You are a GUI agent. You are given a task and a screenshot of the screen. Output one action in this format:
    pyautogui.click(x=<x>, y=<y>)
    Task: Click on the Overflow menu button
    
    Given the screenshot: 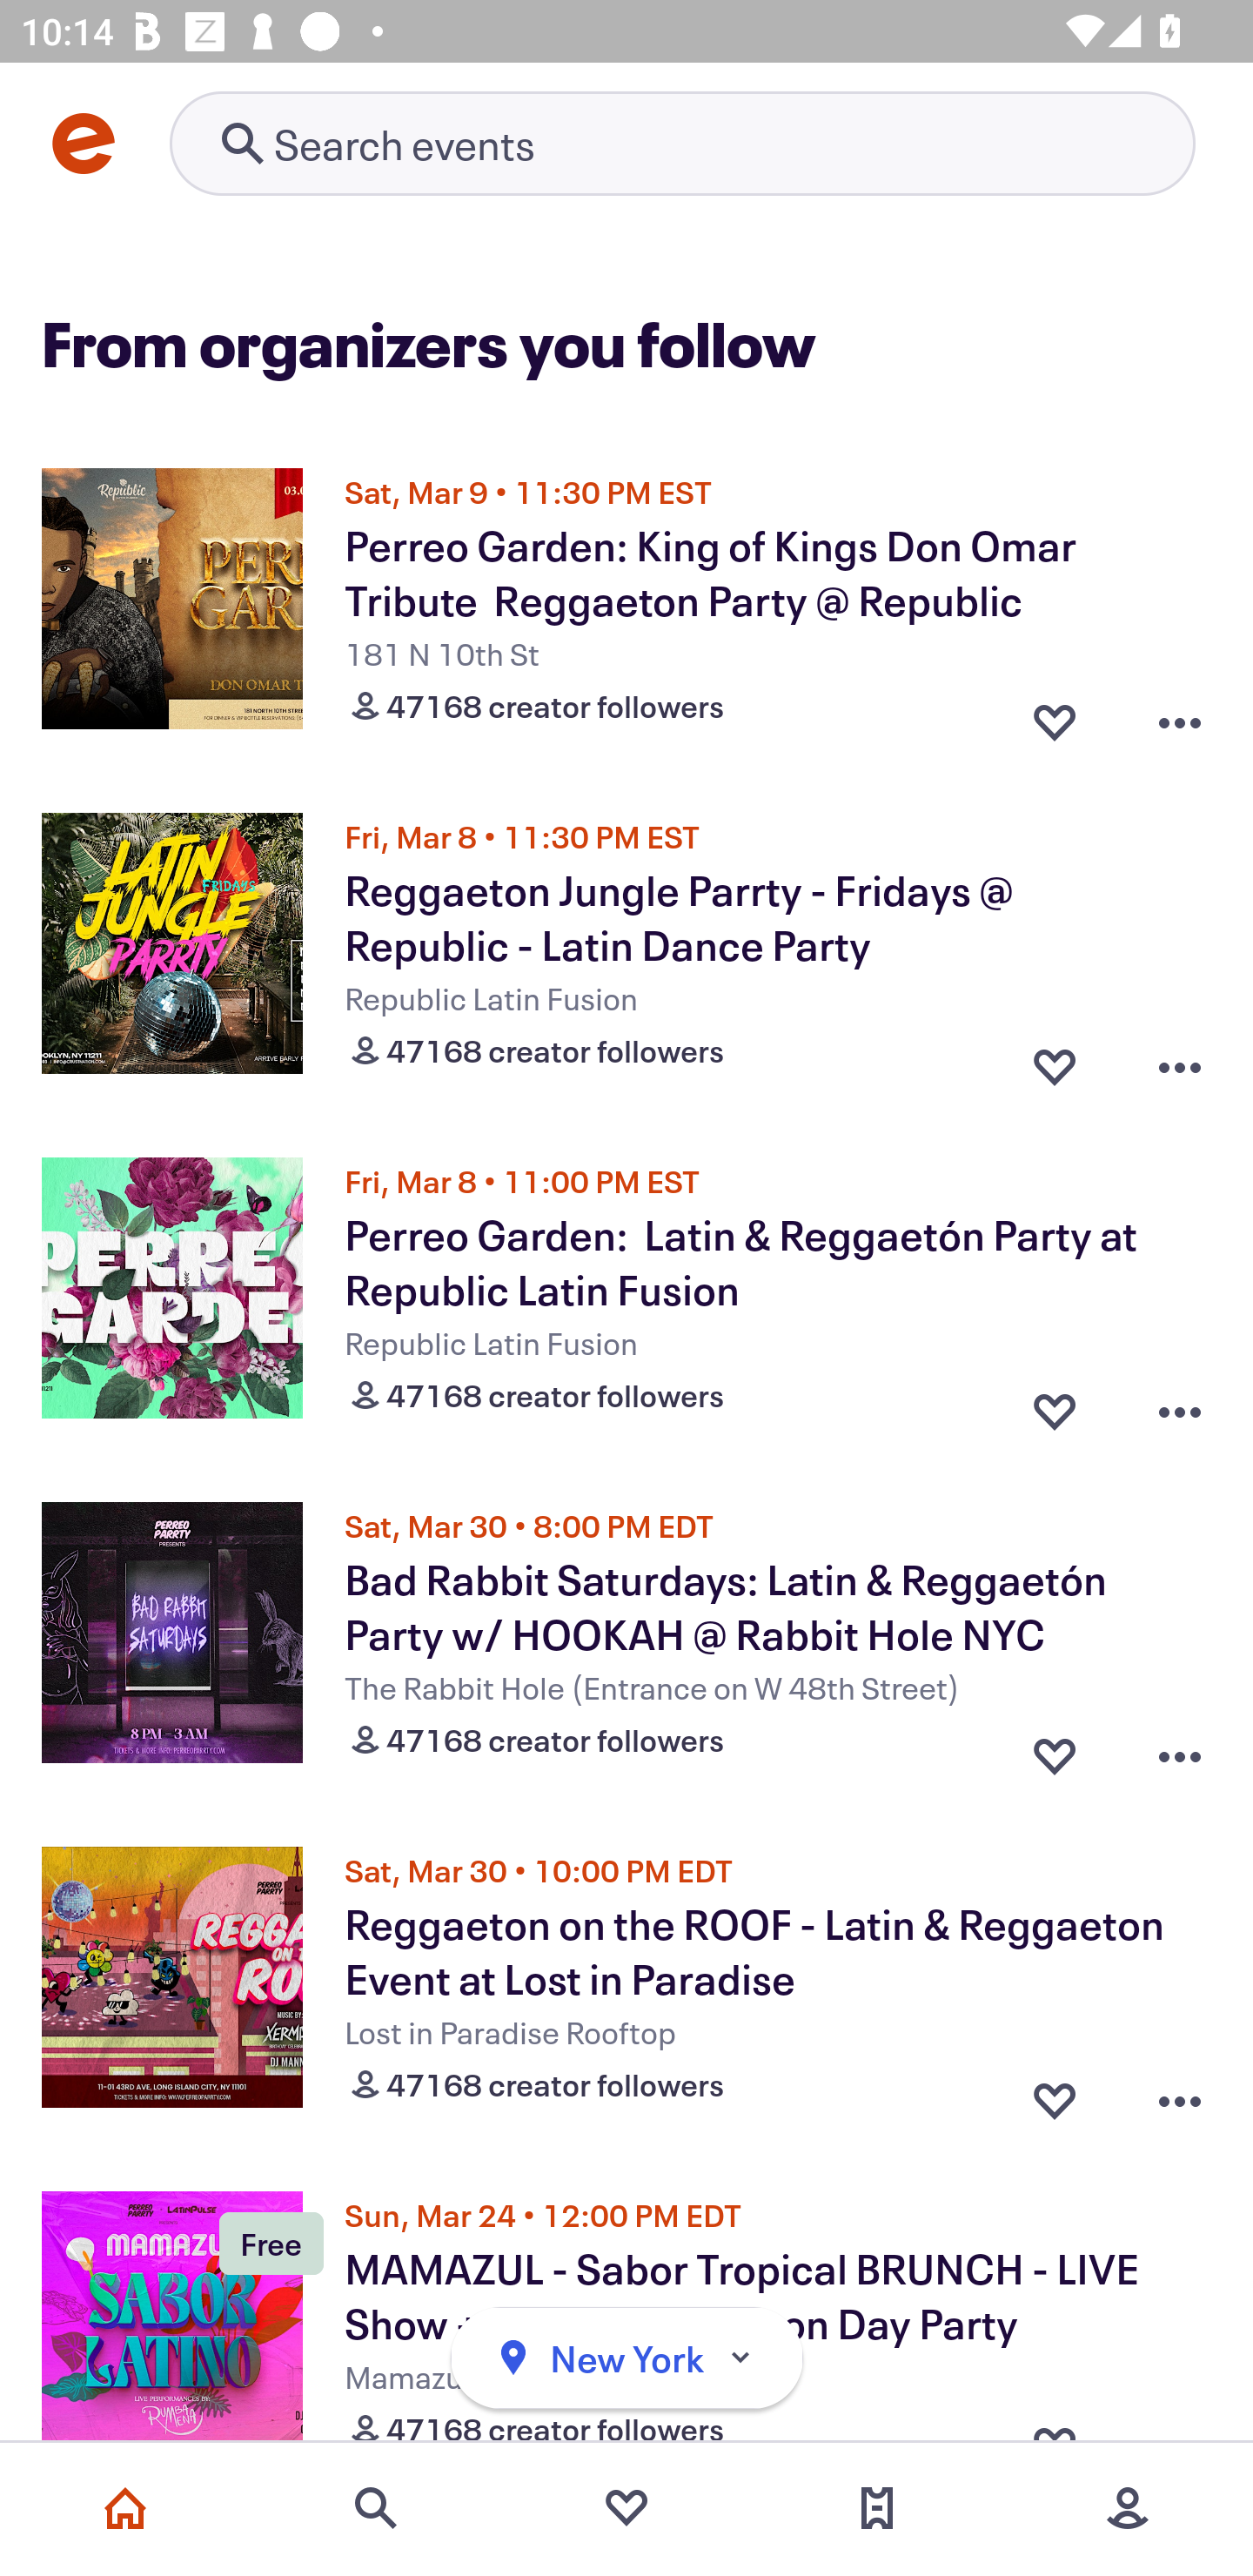 What is the action you would take?
    pyautogui.click(x=1180, y=1060)
    